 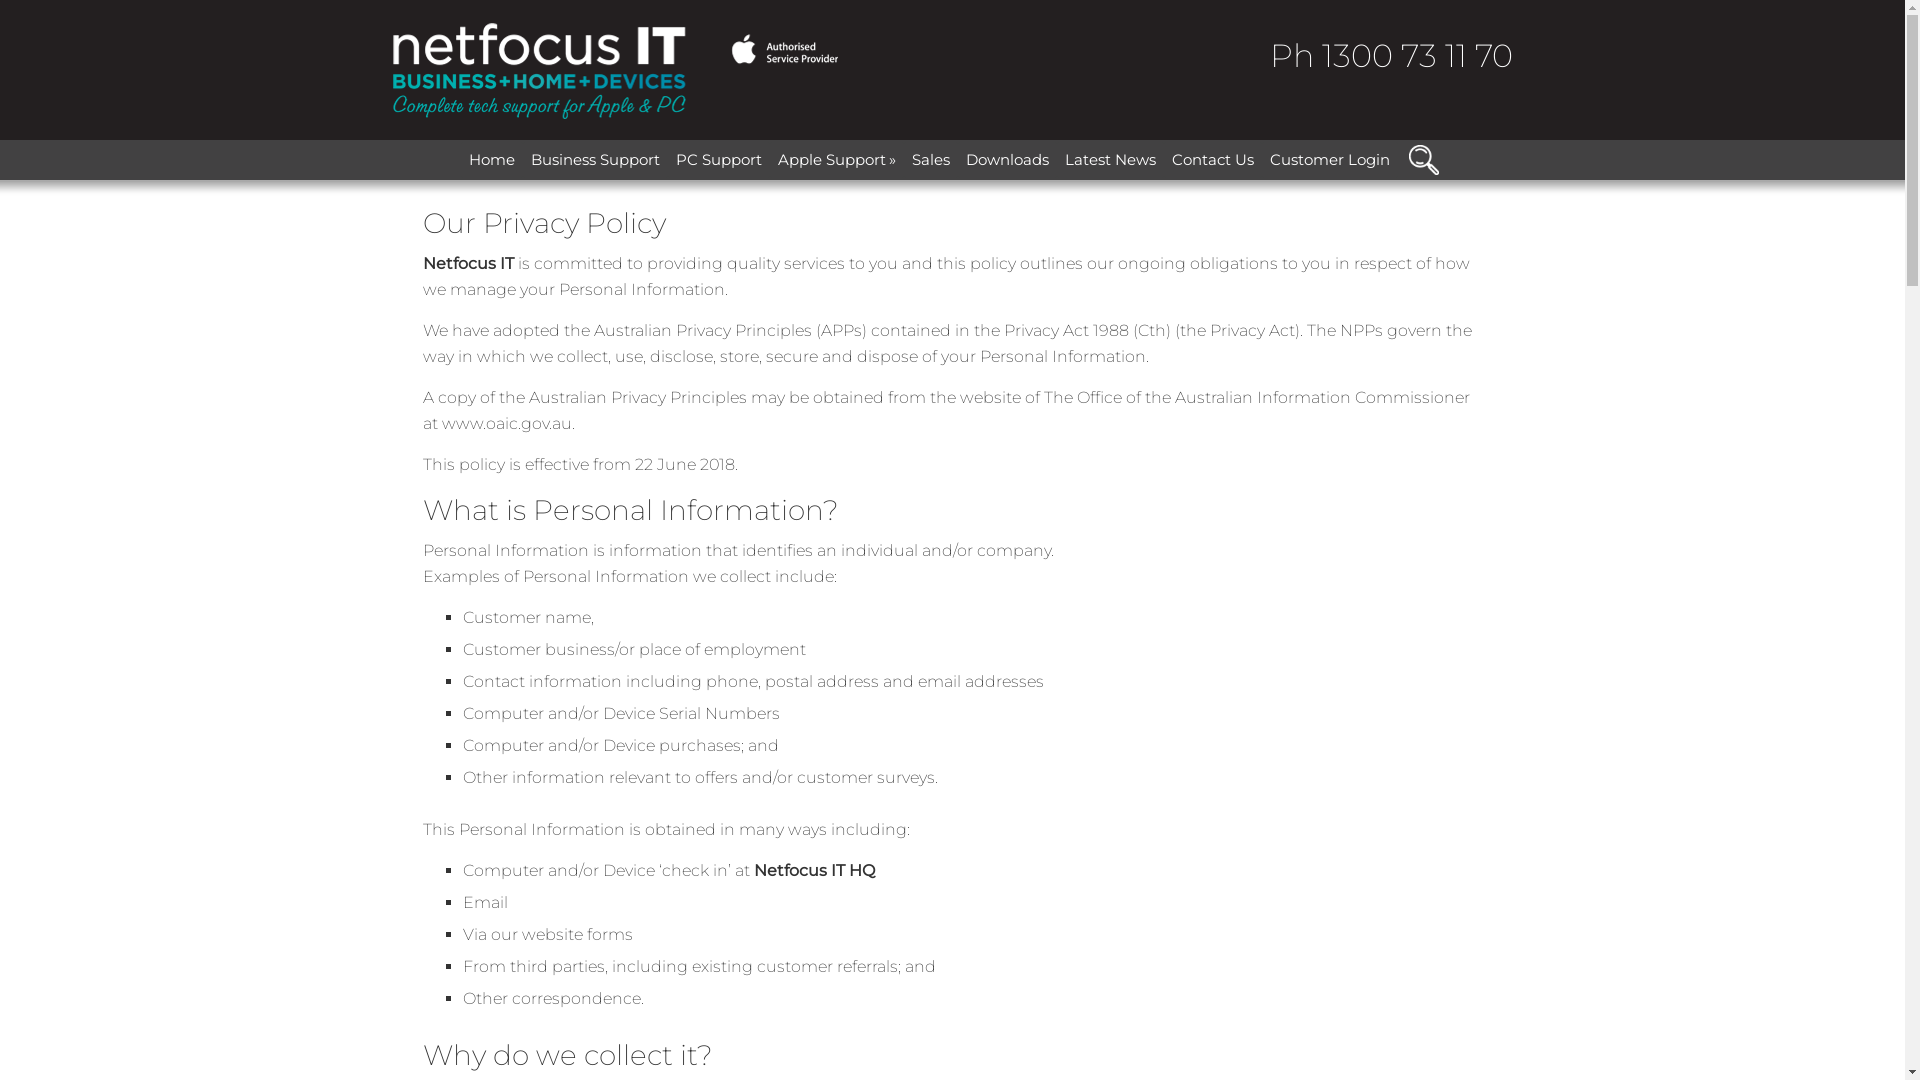 What do you see at coordinates (614, 70) in the screenshot?
I see `Netfocus IT` at bounding box center [614, 70].